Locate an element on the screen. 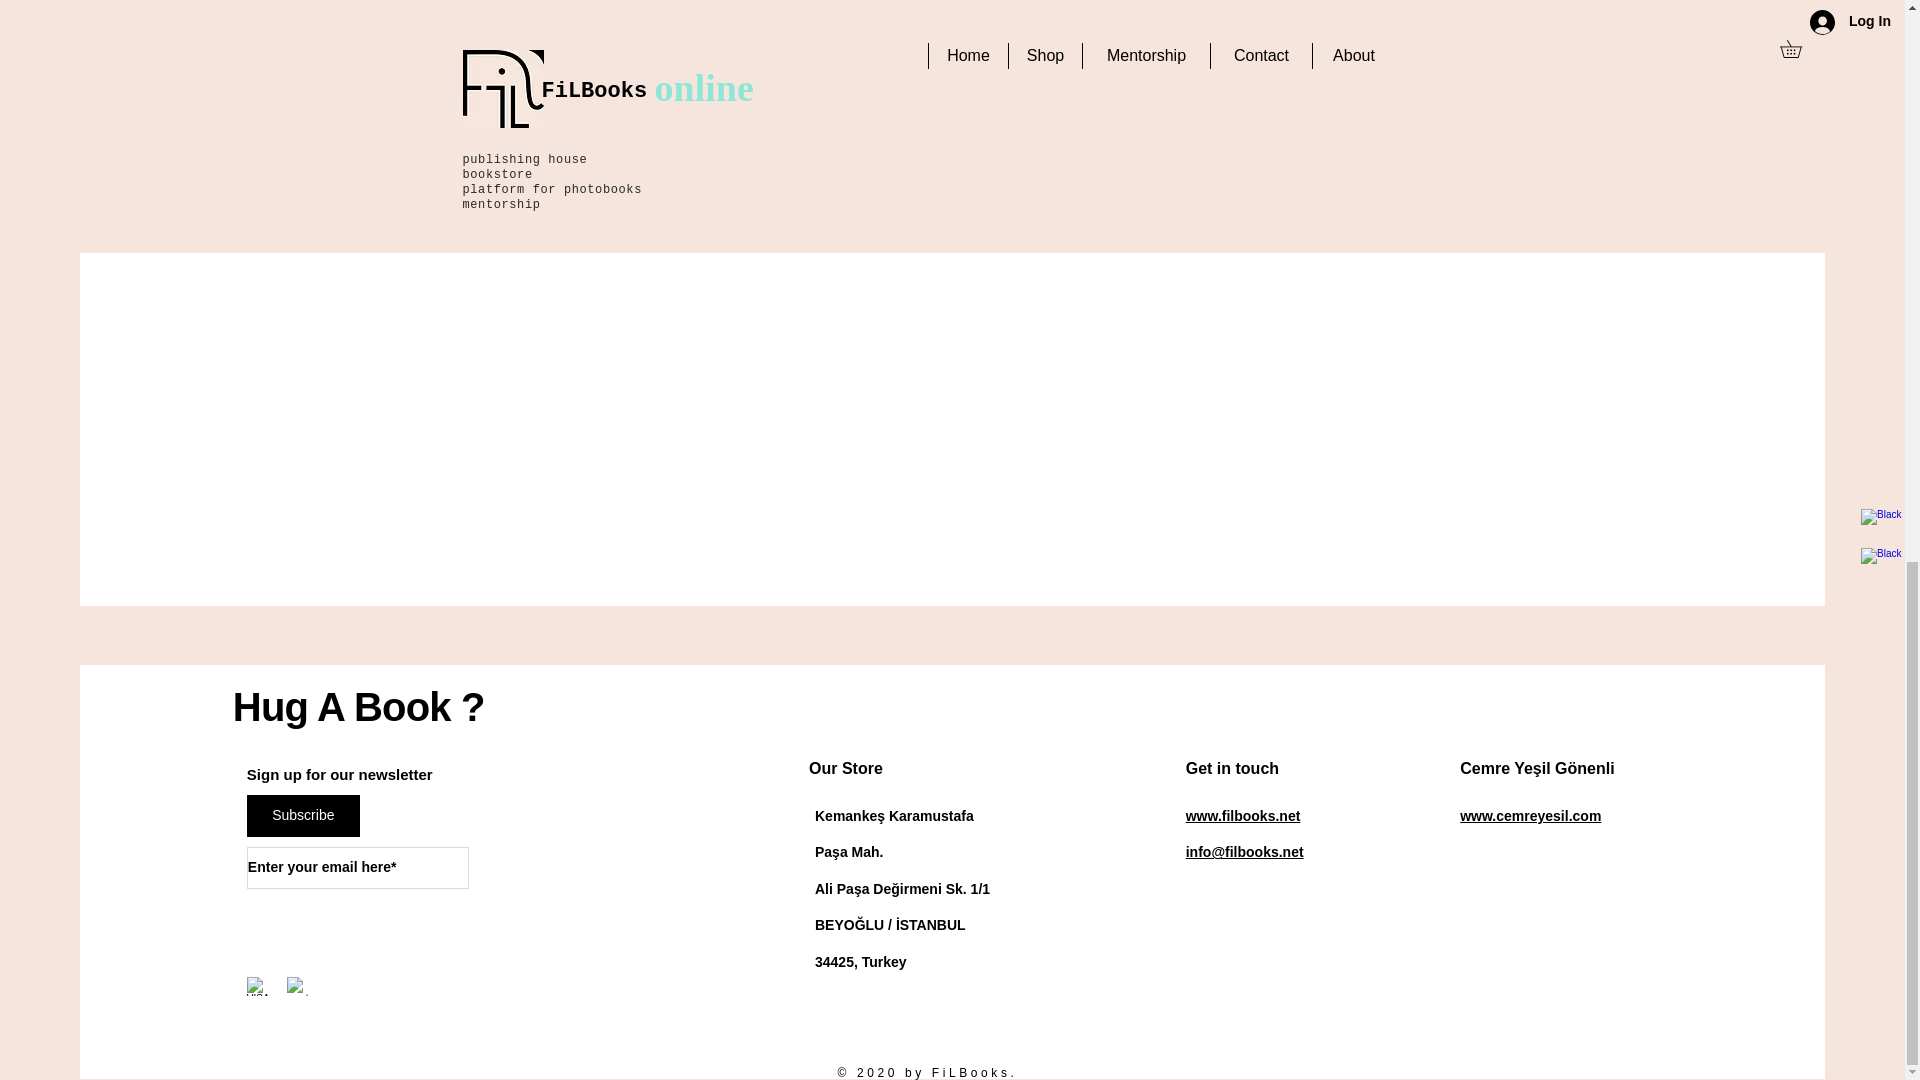 The height and width of the screenshot is (1080, 1920). Subscribe is located at coordinates (304, 816).